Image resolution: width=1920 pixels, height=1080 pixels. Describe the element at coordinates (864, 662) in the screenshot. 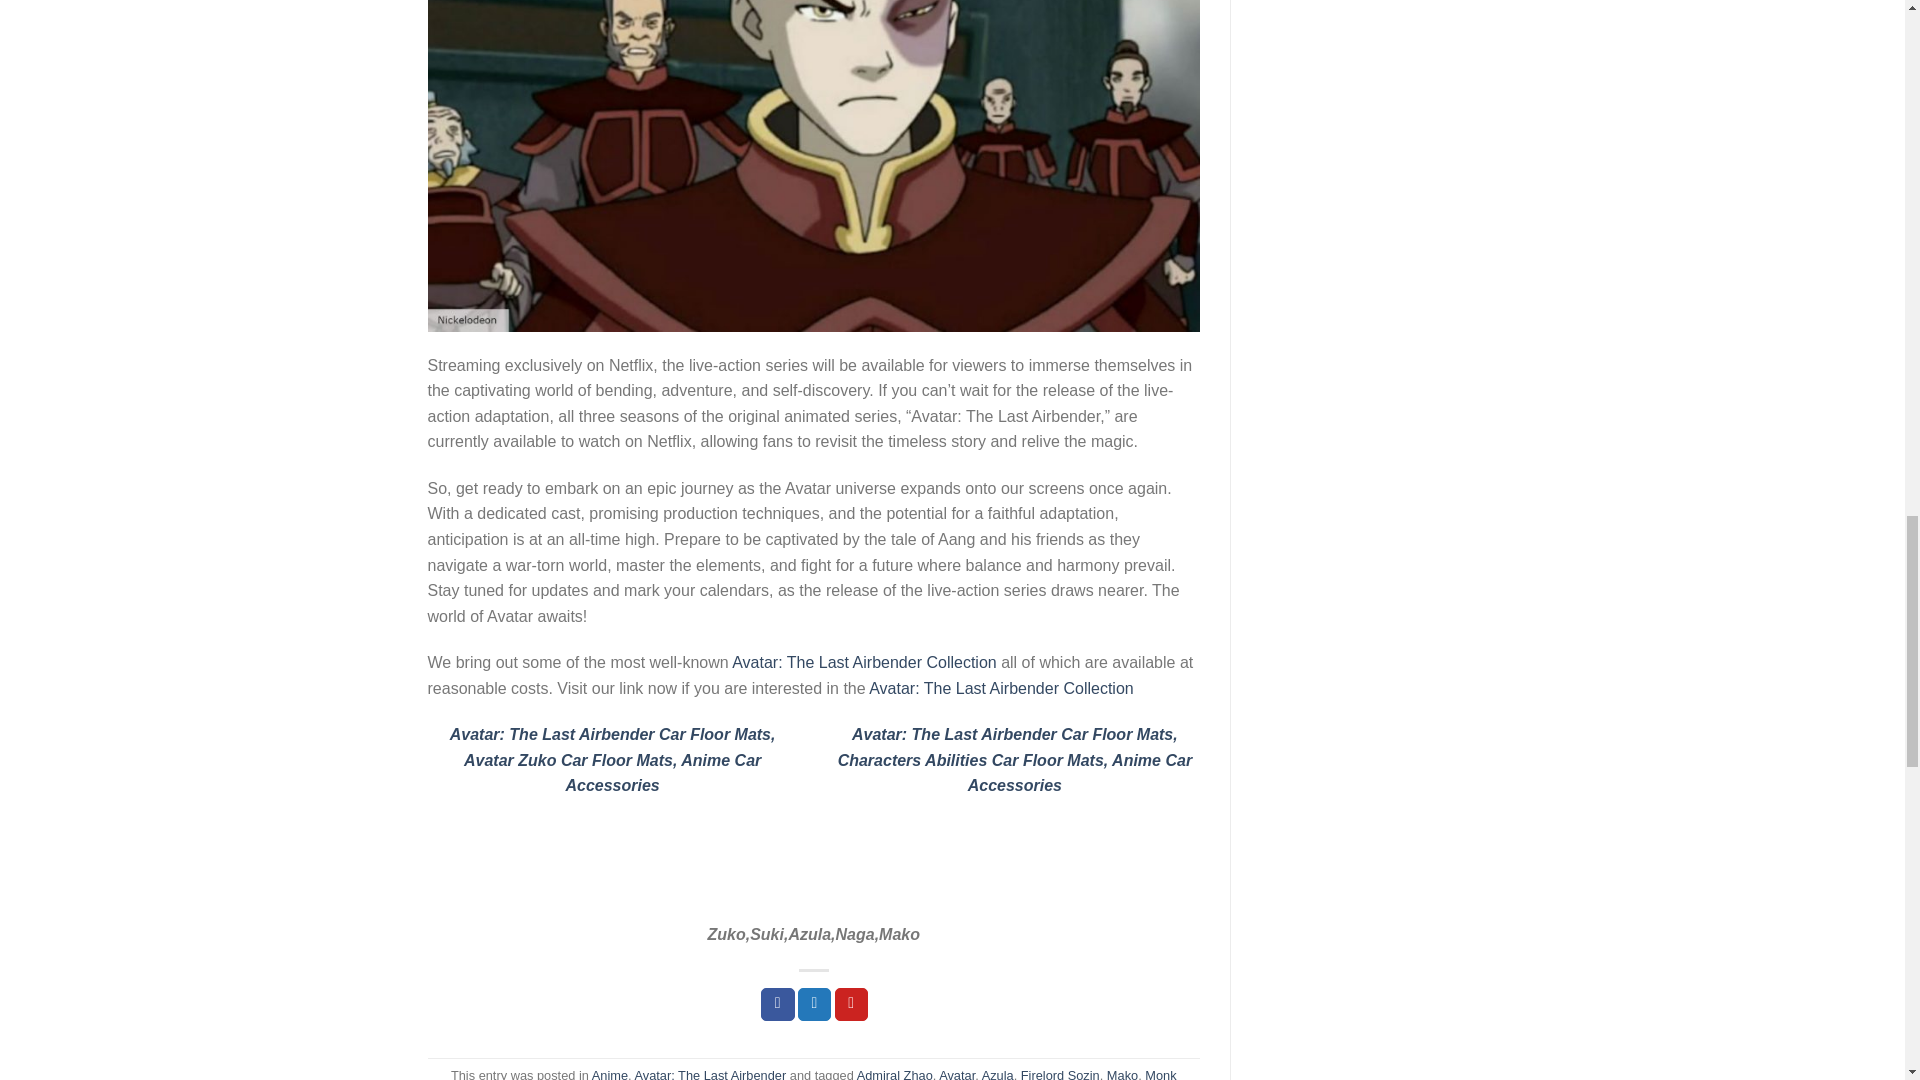

I see `Avatar: The Last Airbender Collection` at that location.